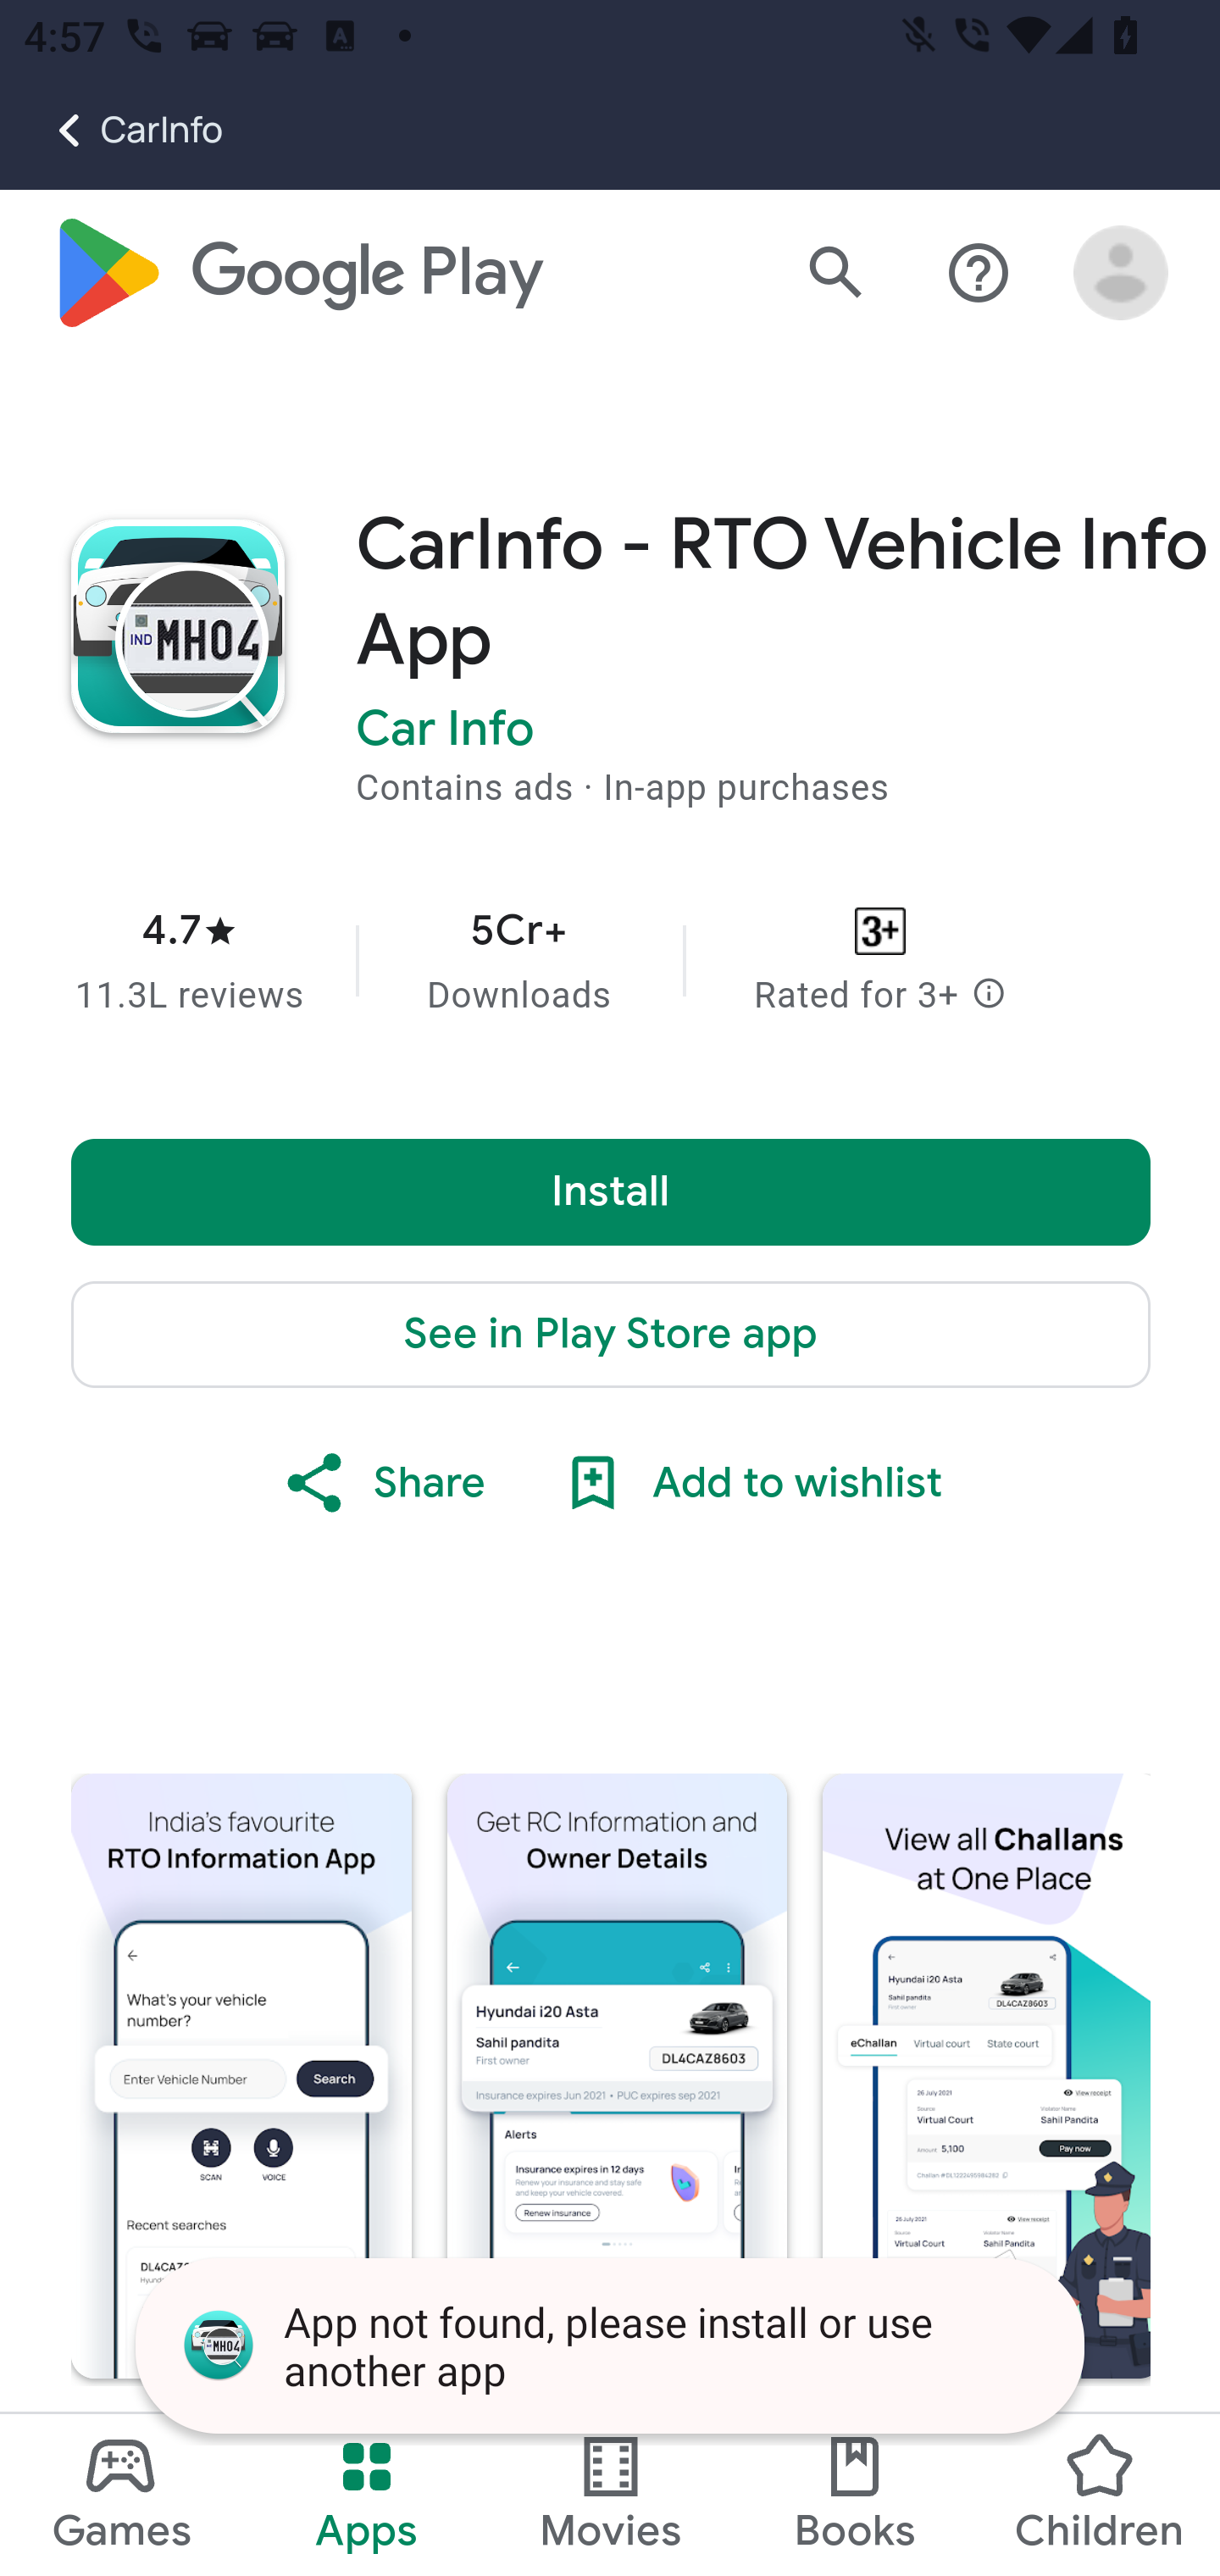 This screenshot has width=1220, height=2576. I want to click on Screenshot image, so click(986, 2076).